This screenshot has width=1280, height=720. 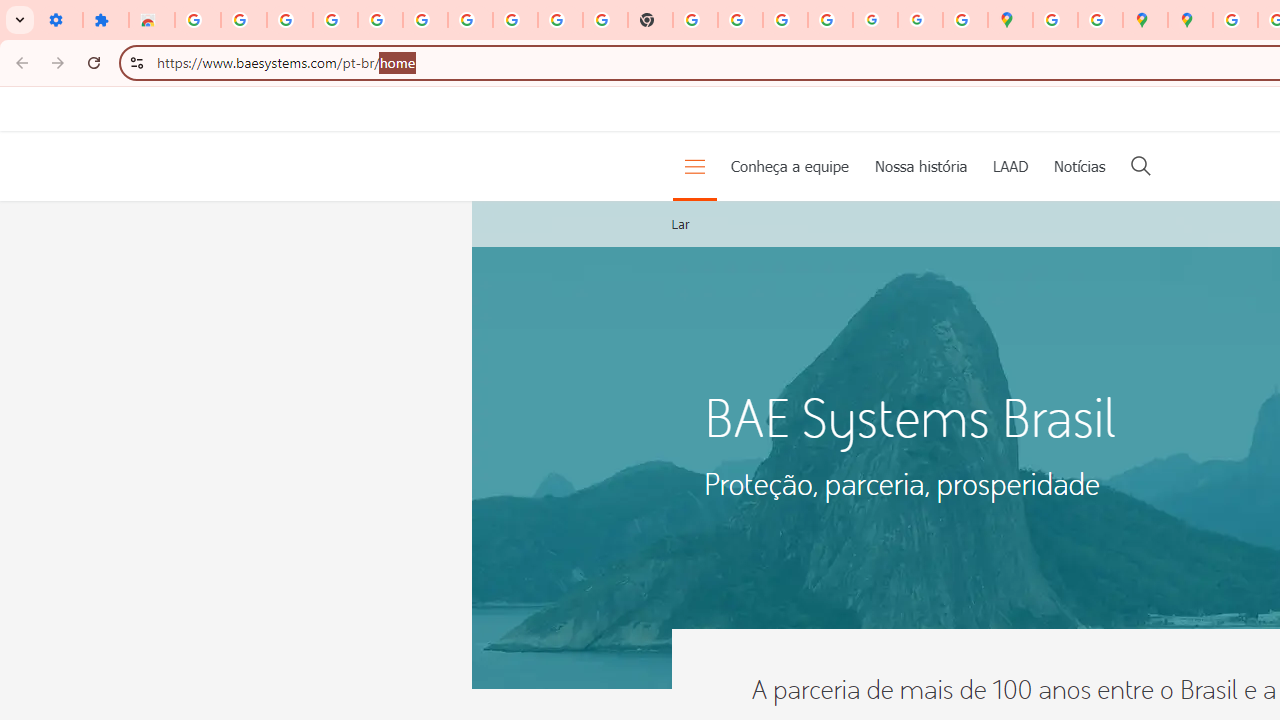 What do you see at coordinates (1236, 20) in the screenshot?
I see `Sign in - Google Accounts` at bounding box center [1236, 20].